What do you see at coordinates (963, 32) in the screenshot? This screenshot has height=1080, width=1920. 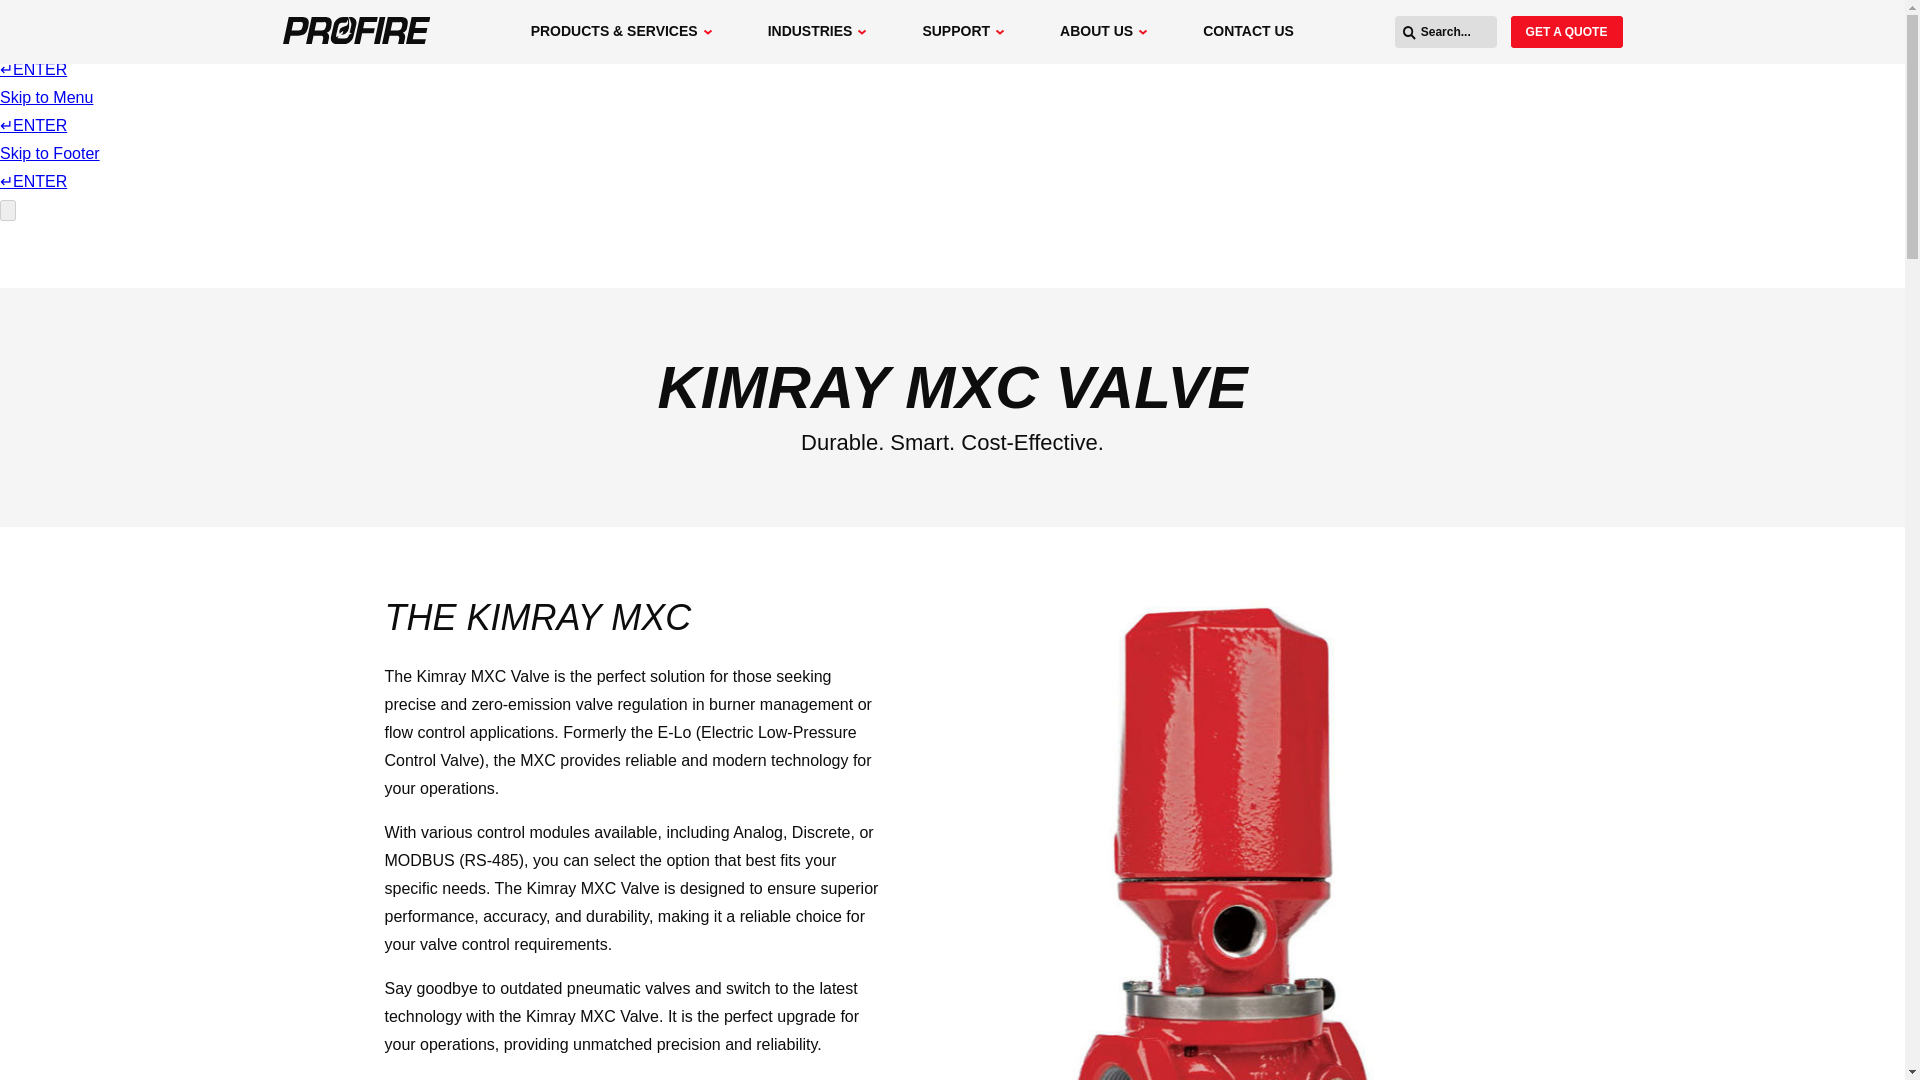 I see `SUPPORT` at bounding box center [963, 32].